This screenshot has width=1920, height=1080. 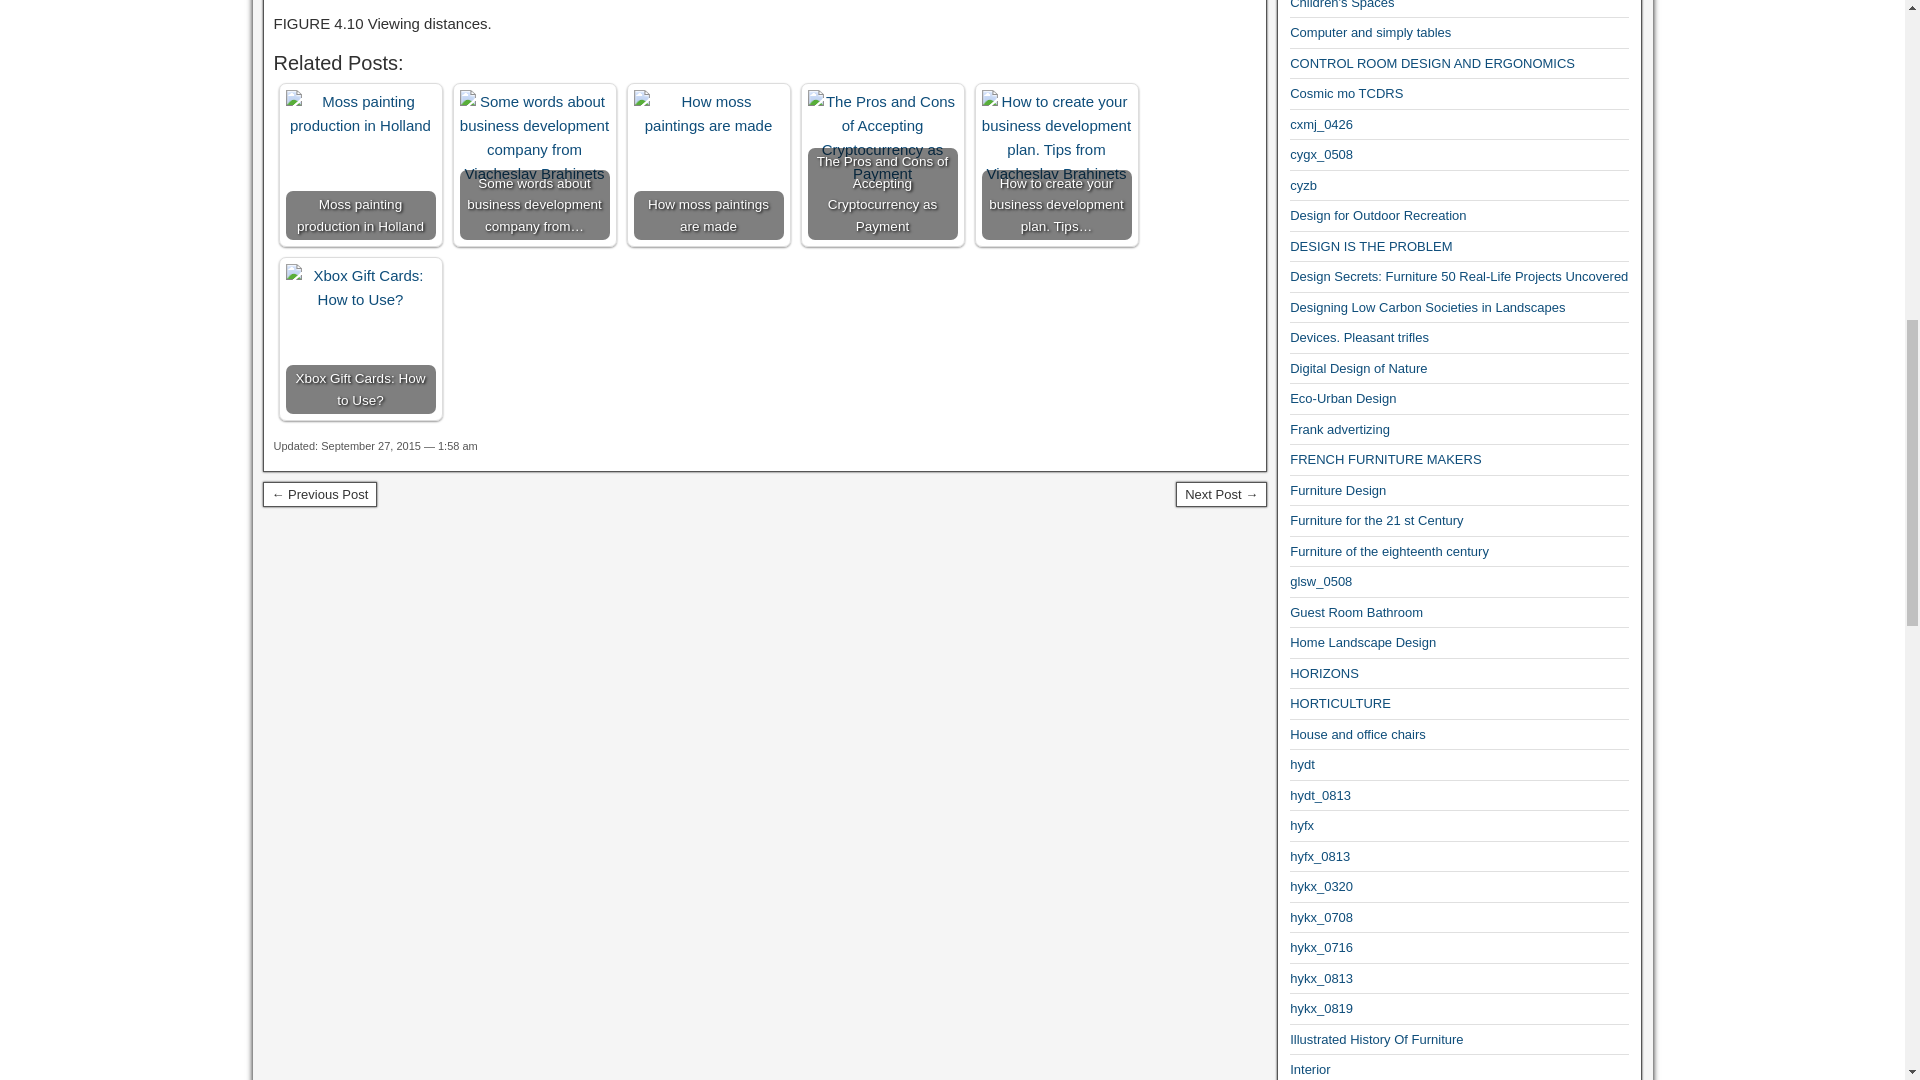 I want to click on Moss painting production in Holland, so click(x=360, y=114).